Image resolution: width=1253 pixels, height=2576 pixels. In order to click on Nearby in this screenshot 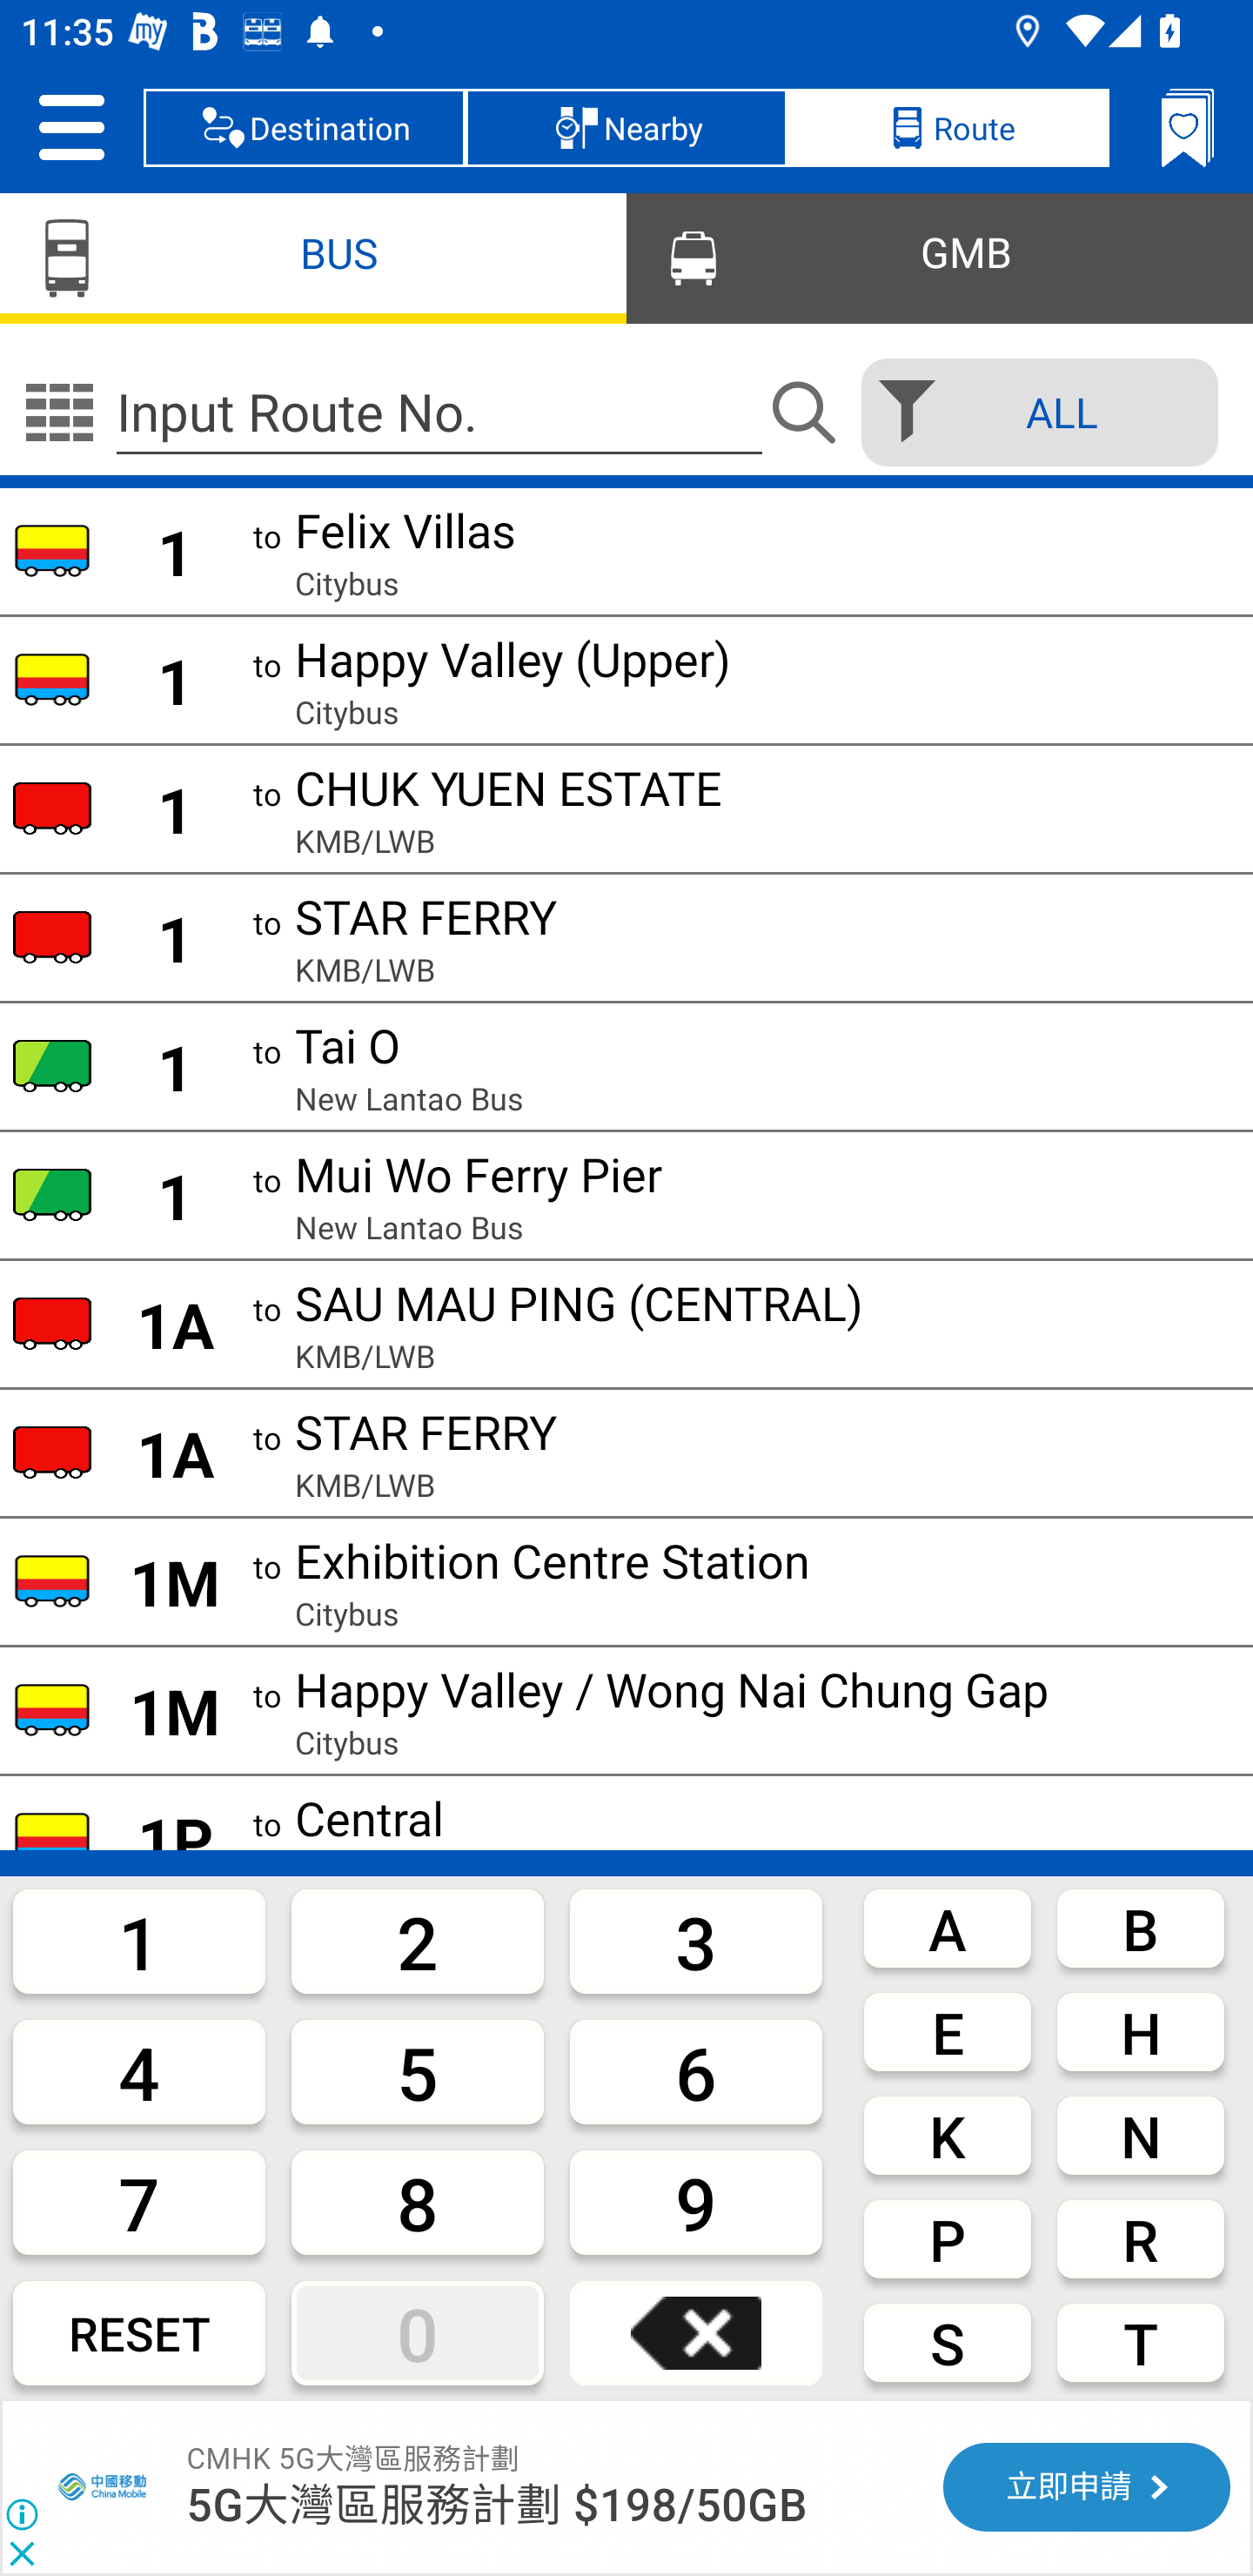, I will do `click(626, 127)`.